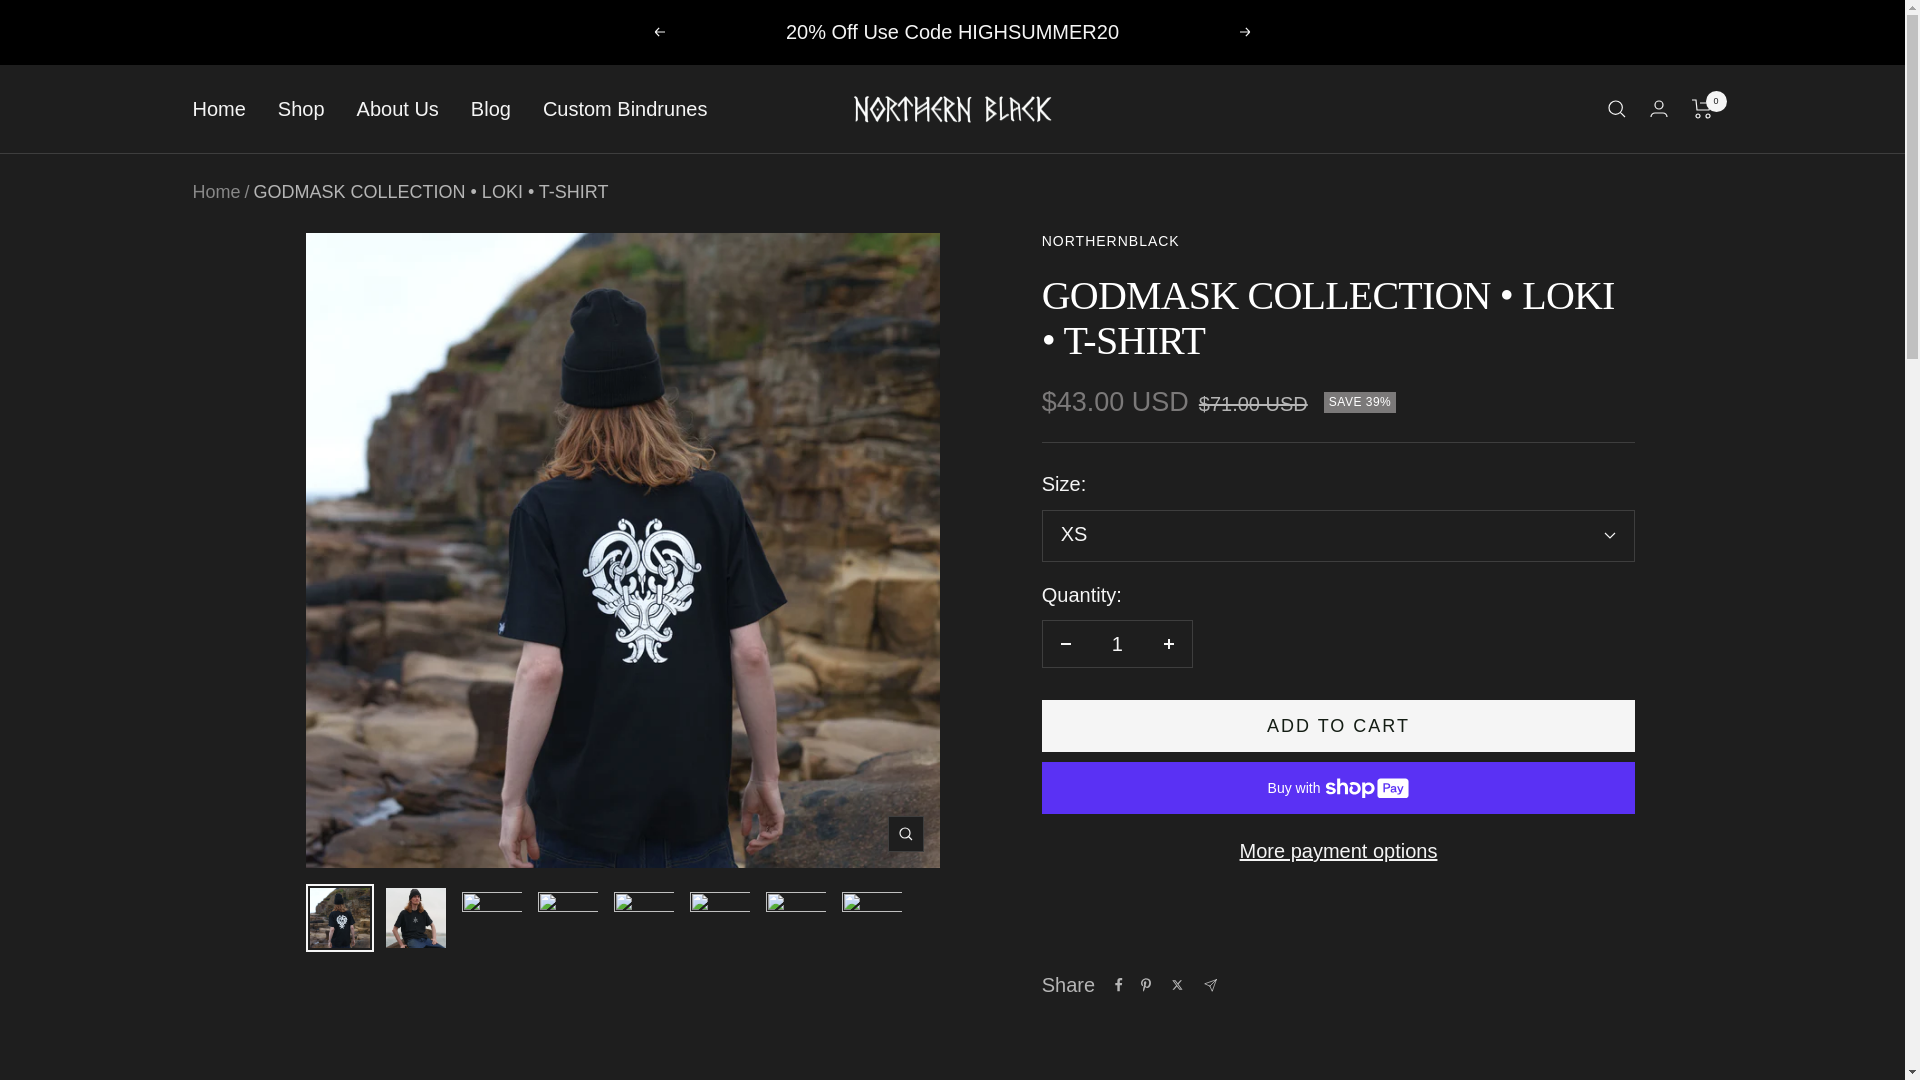 This screenshot has height=1080, width=1920. I want to click on Home, so click(216, 192).